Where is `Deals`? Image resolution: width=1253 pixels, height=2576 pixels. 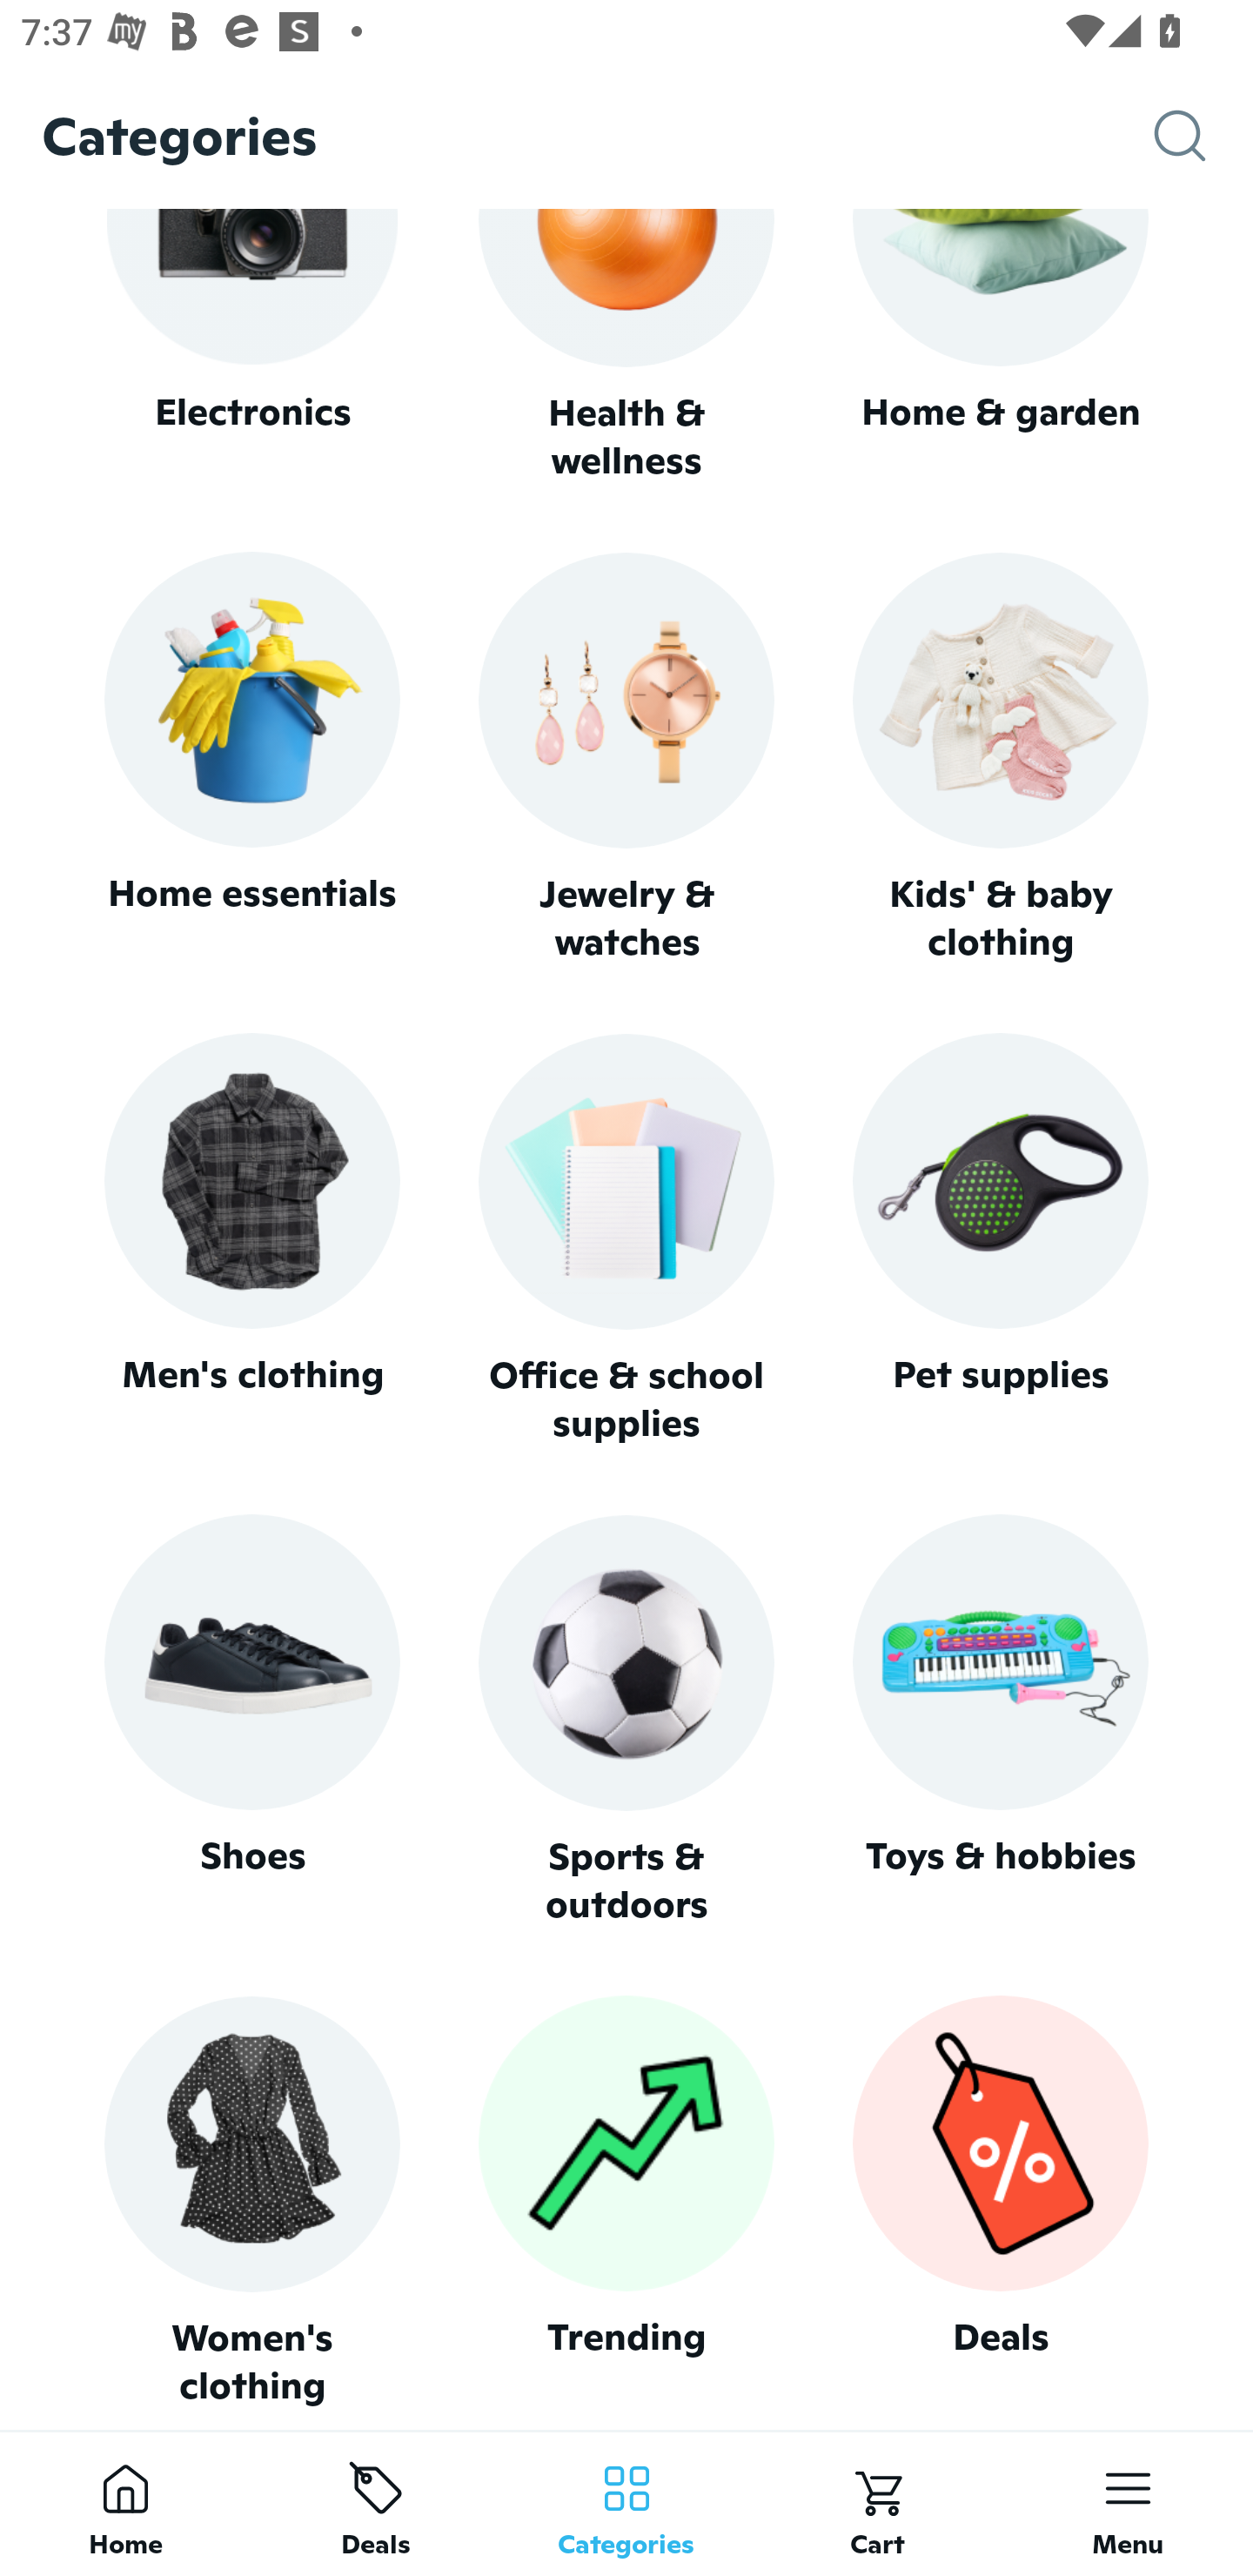
Deals is located at coordinates (376, 2503).